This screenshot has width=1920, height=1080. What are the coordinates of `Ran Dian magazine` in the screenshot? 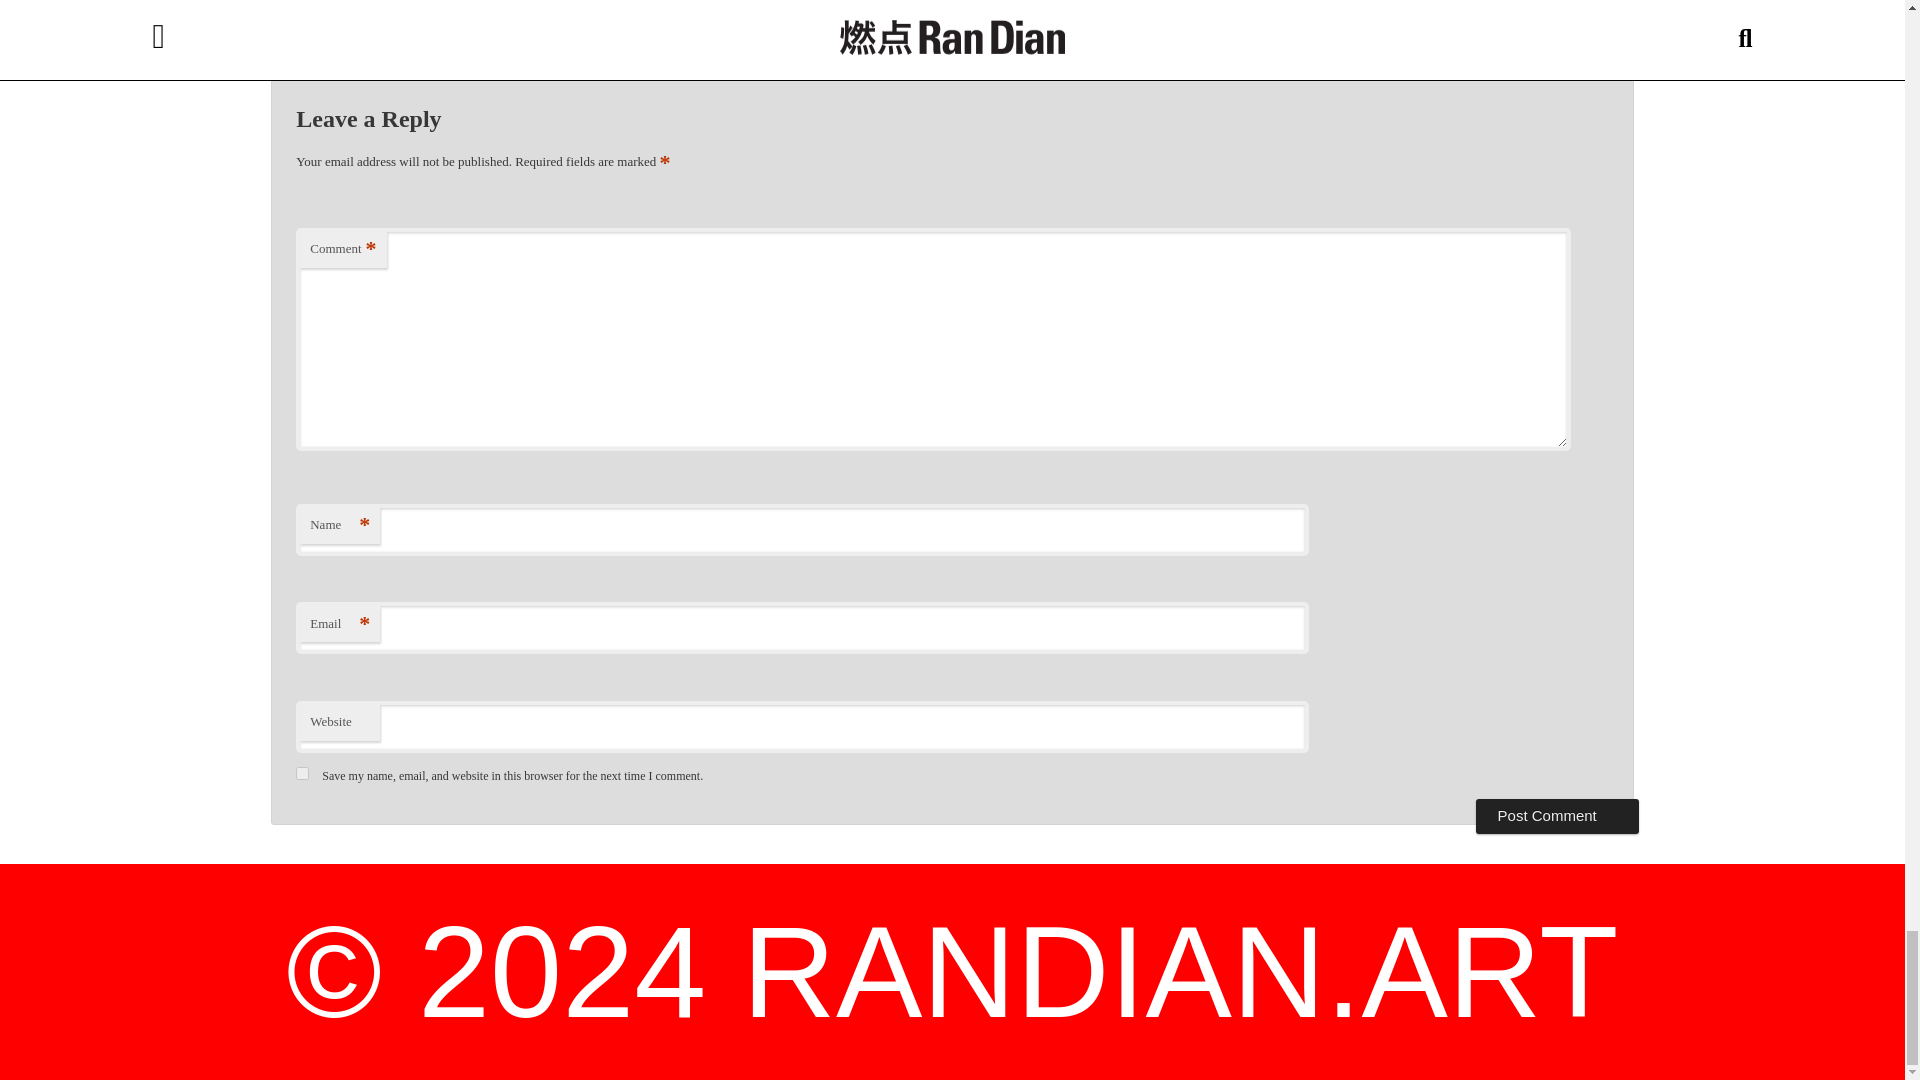 It's located at (1014, 4).